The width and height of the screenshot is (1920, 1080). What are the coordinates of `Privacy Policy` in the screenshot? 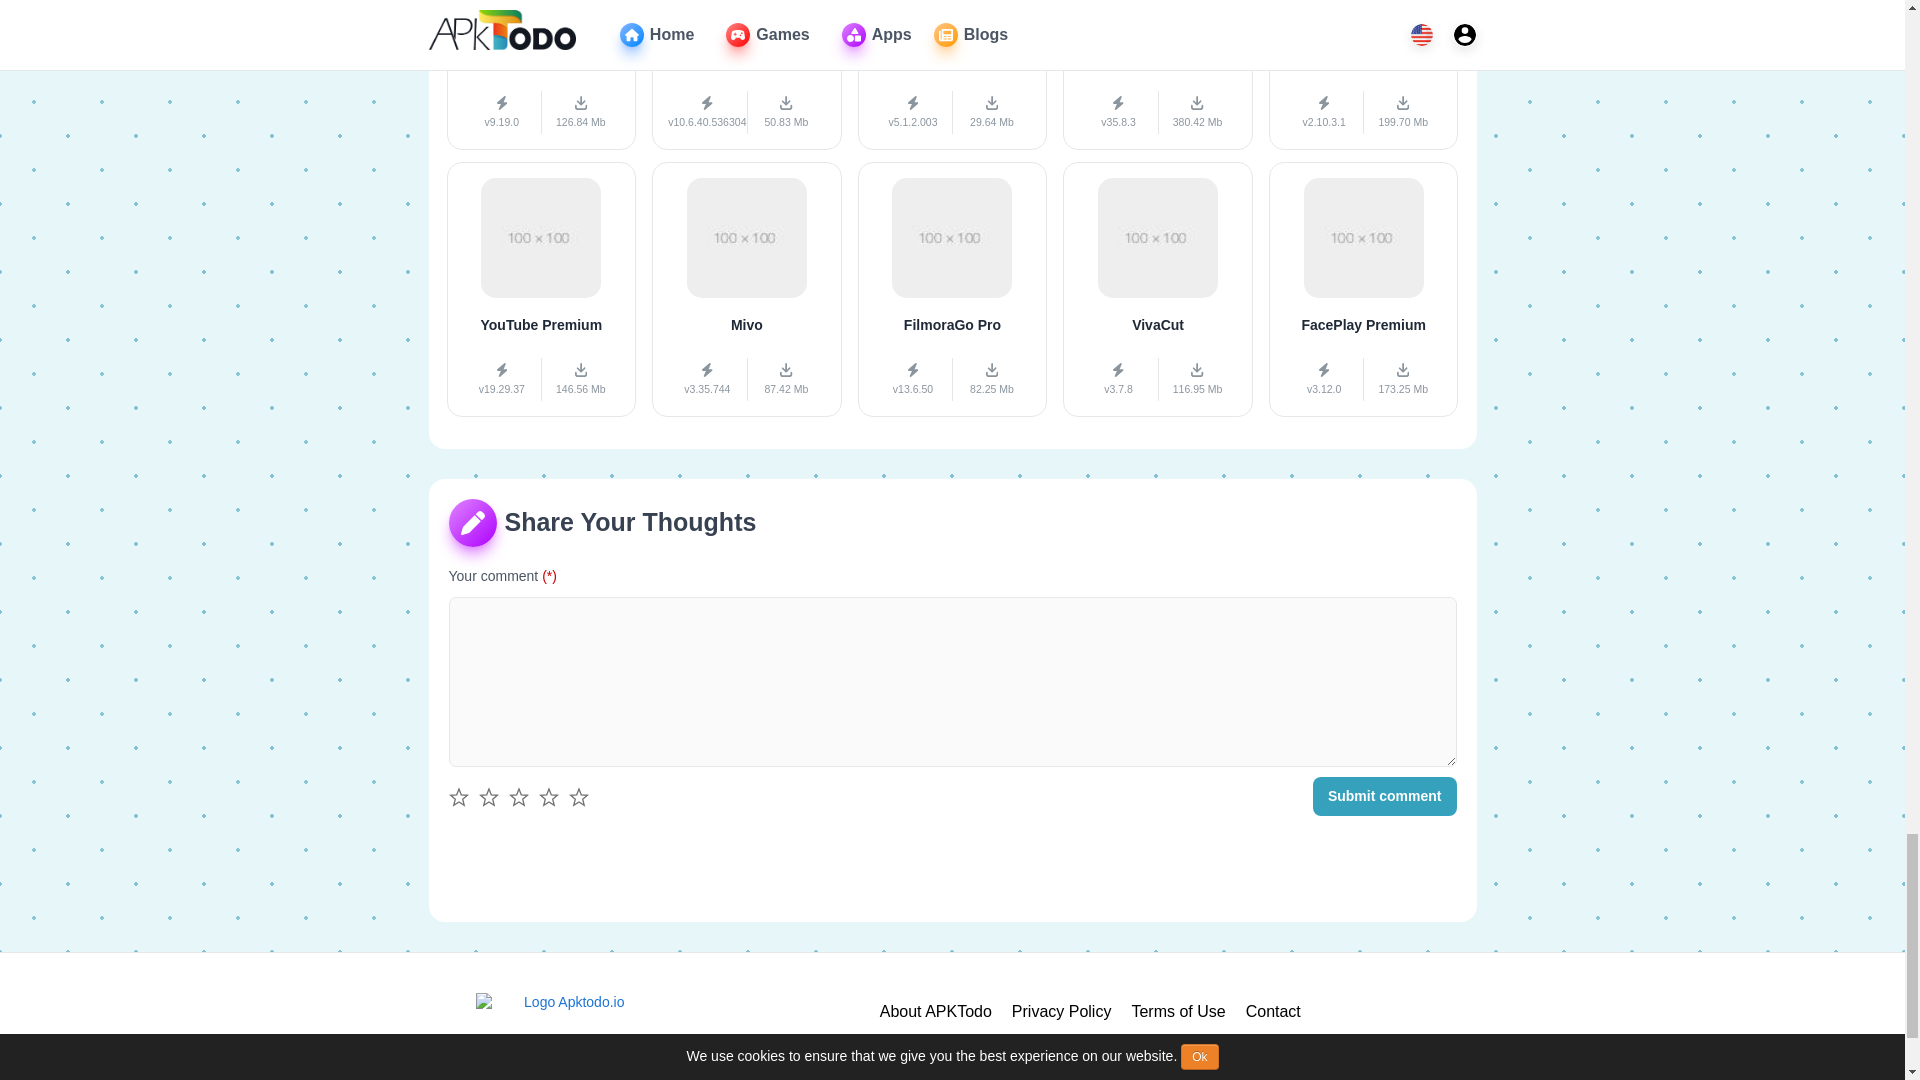 It's located at (1061, 1012).